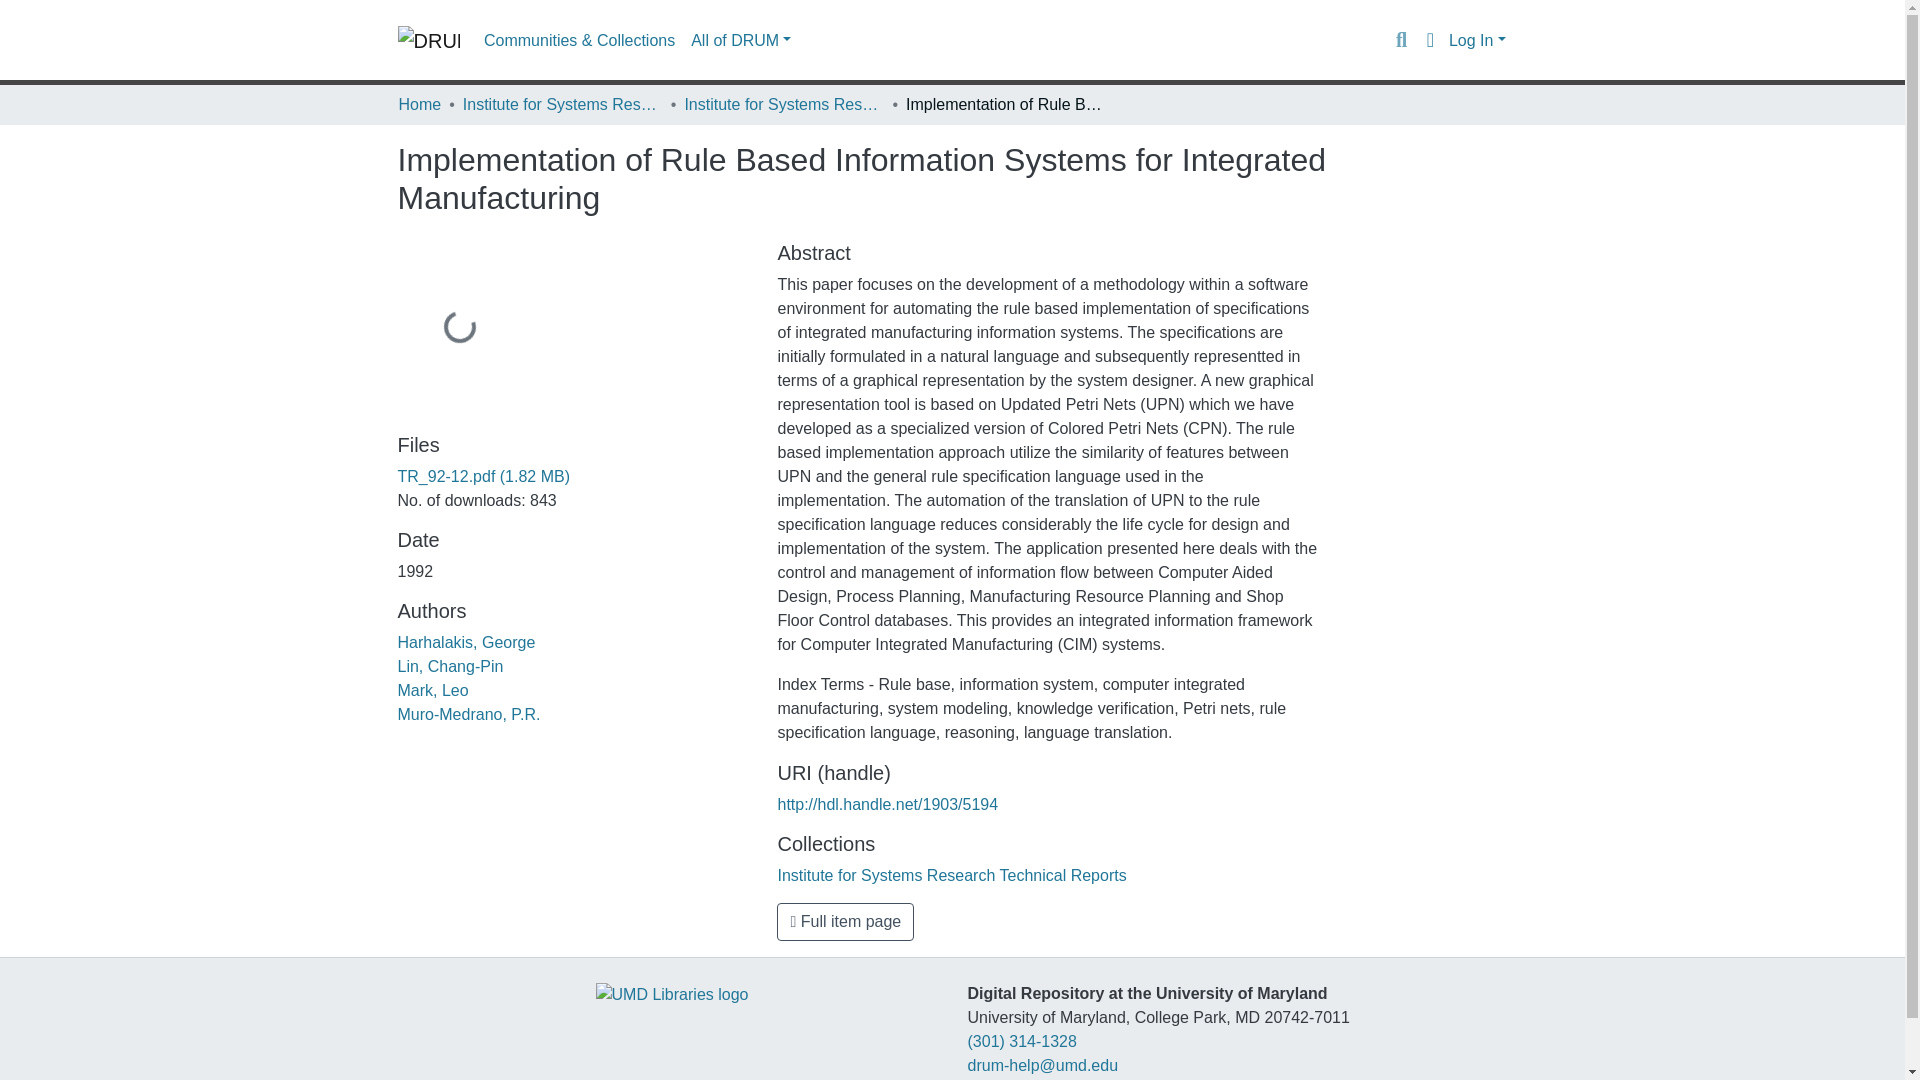  What do you see at coordinates (432, 690) in the screenshot?
I see `Mark, Leo` at bounding box center [432, 690].